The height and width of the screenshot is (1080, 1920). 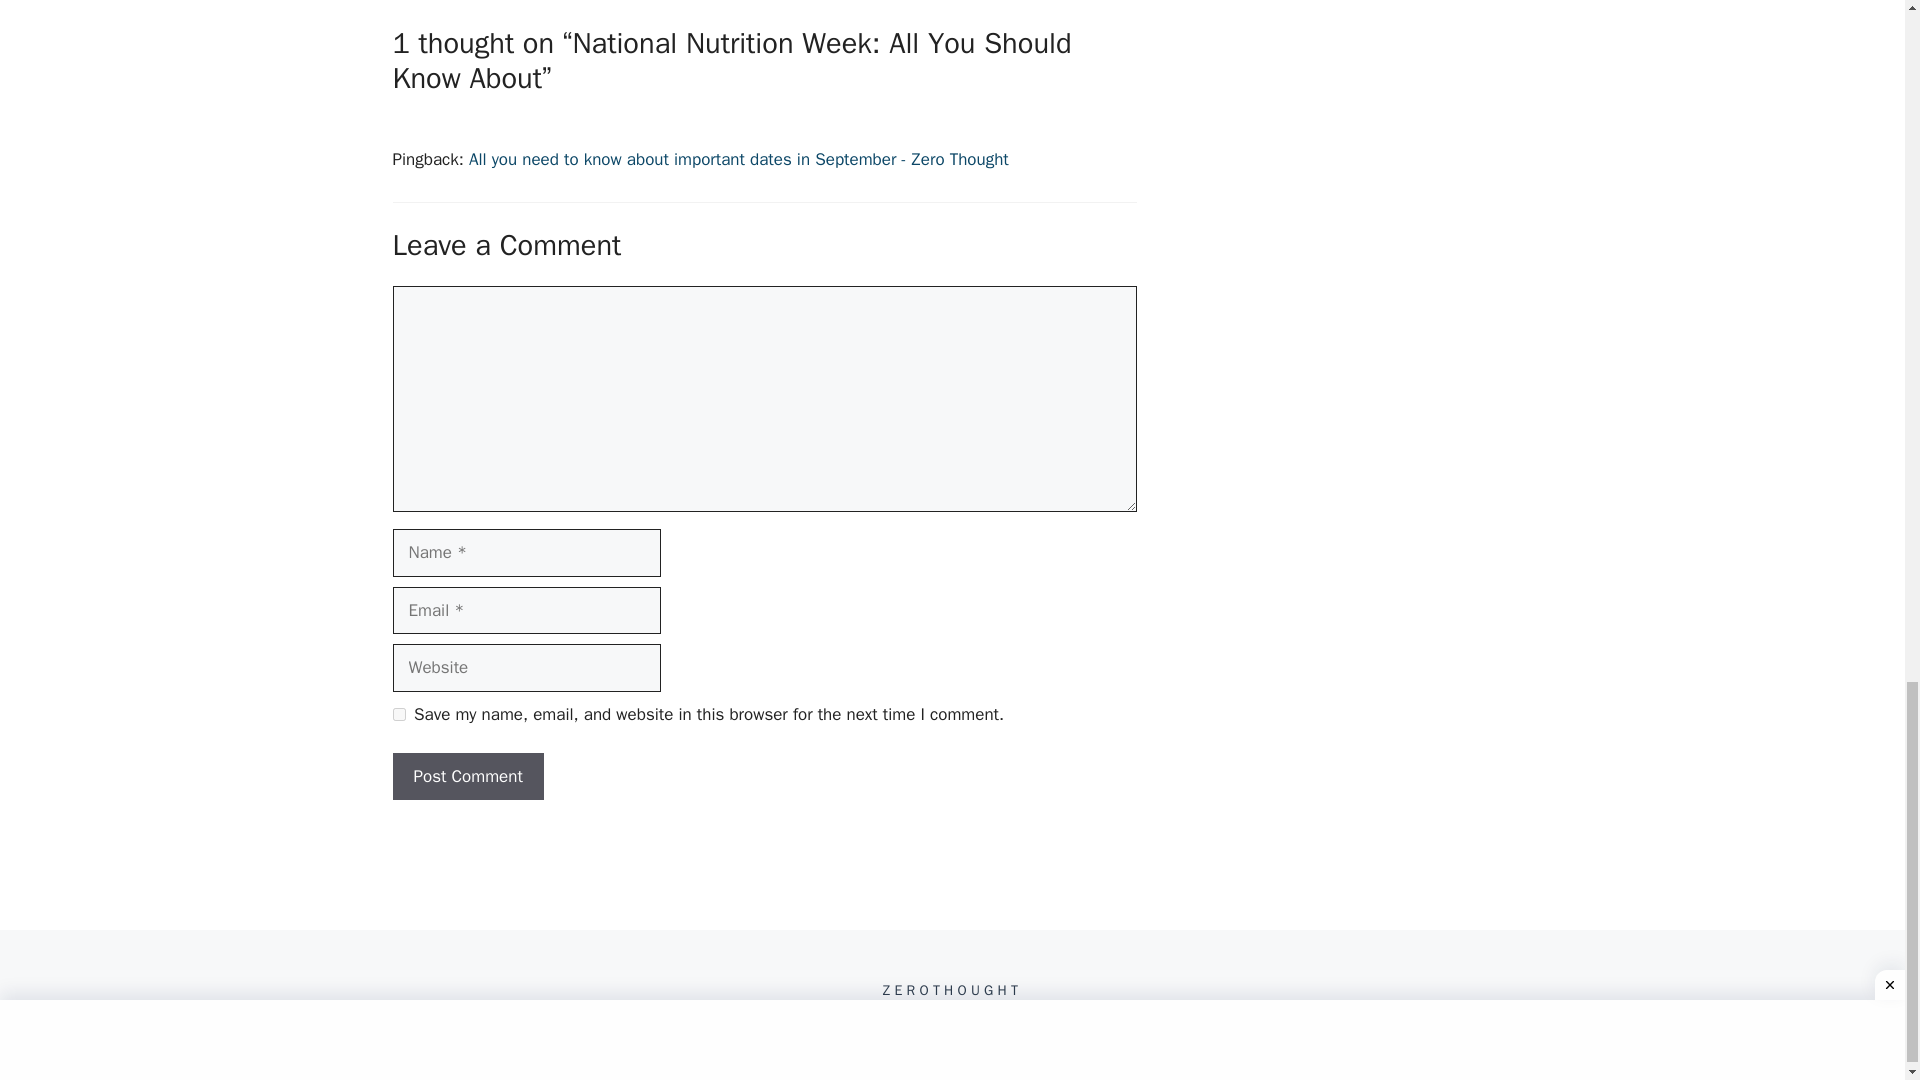 What do you see at coordinates (398, 714) in the screenshot?
I see `yes` at bounding box center [398, 714].